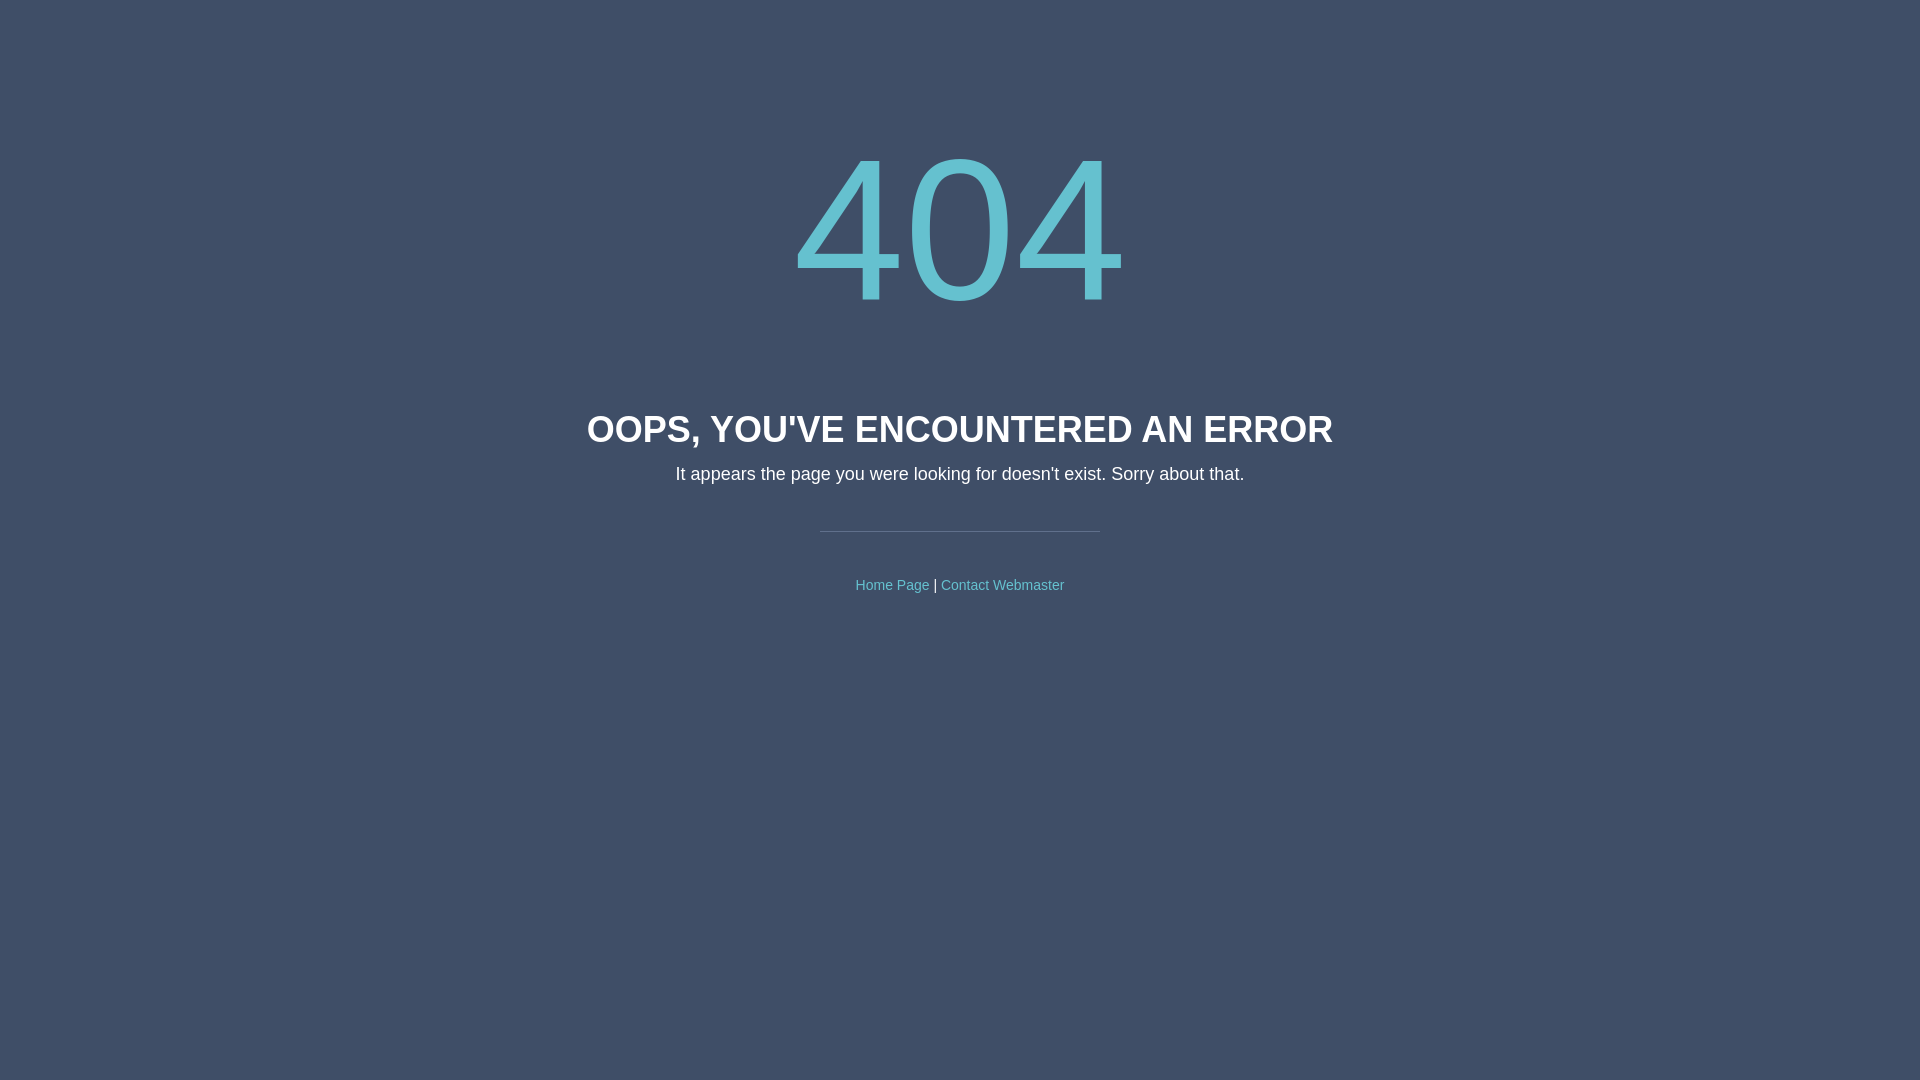  Describe the element at coordinates (893, 585) in the screenshot. I see `Home Page` at that location.